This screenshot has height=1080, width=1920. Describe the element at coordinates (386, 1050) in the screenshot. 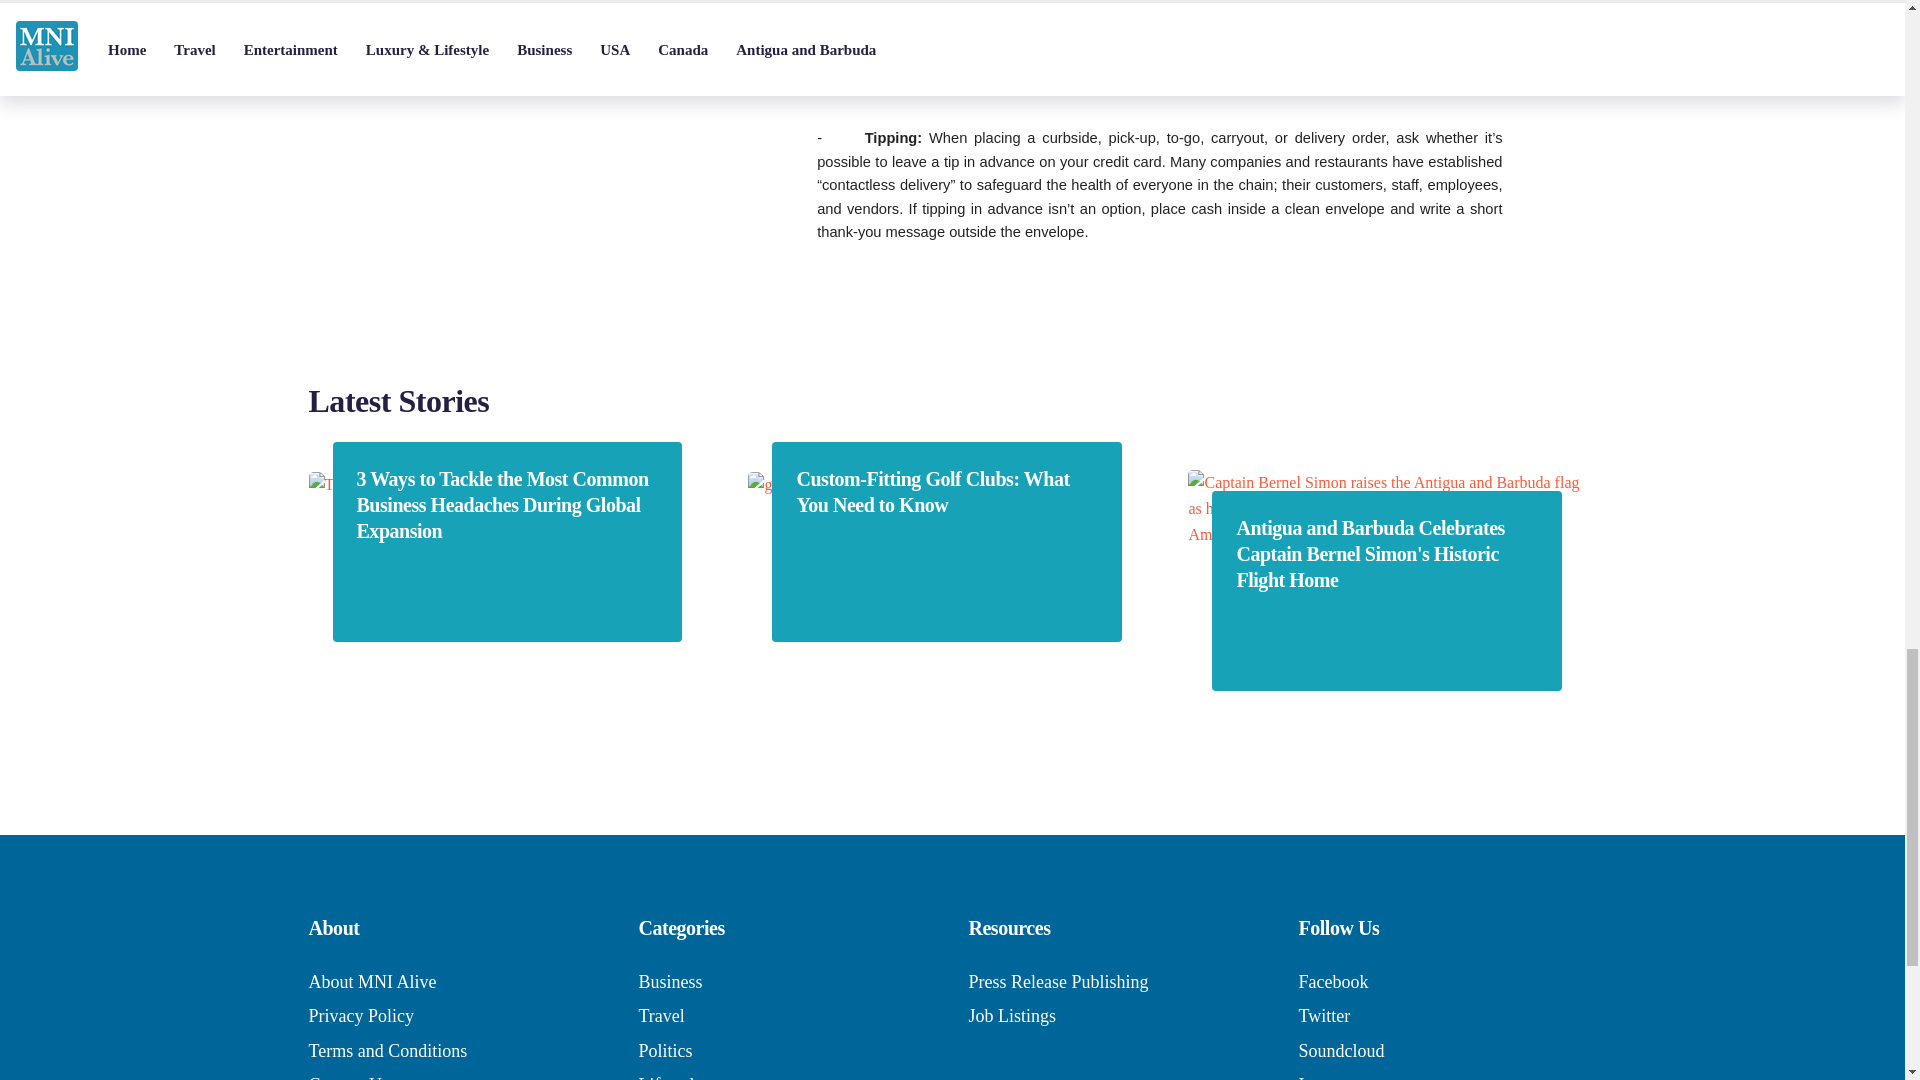

I see `Terms and Conditions` at that location.